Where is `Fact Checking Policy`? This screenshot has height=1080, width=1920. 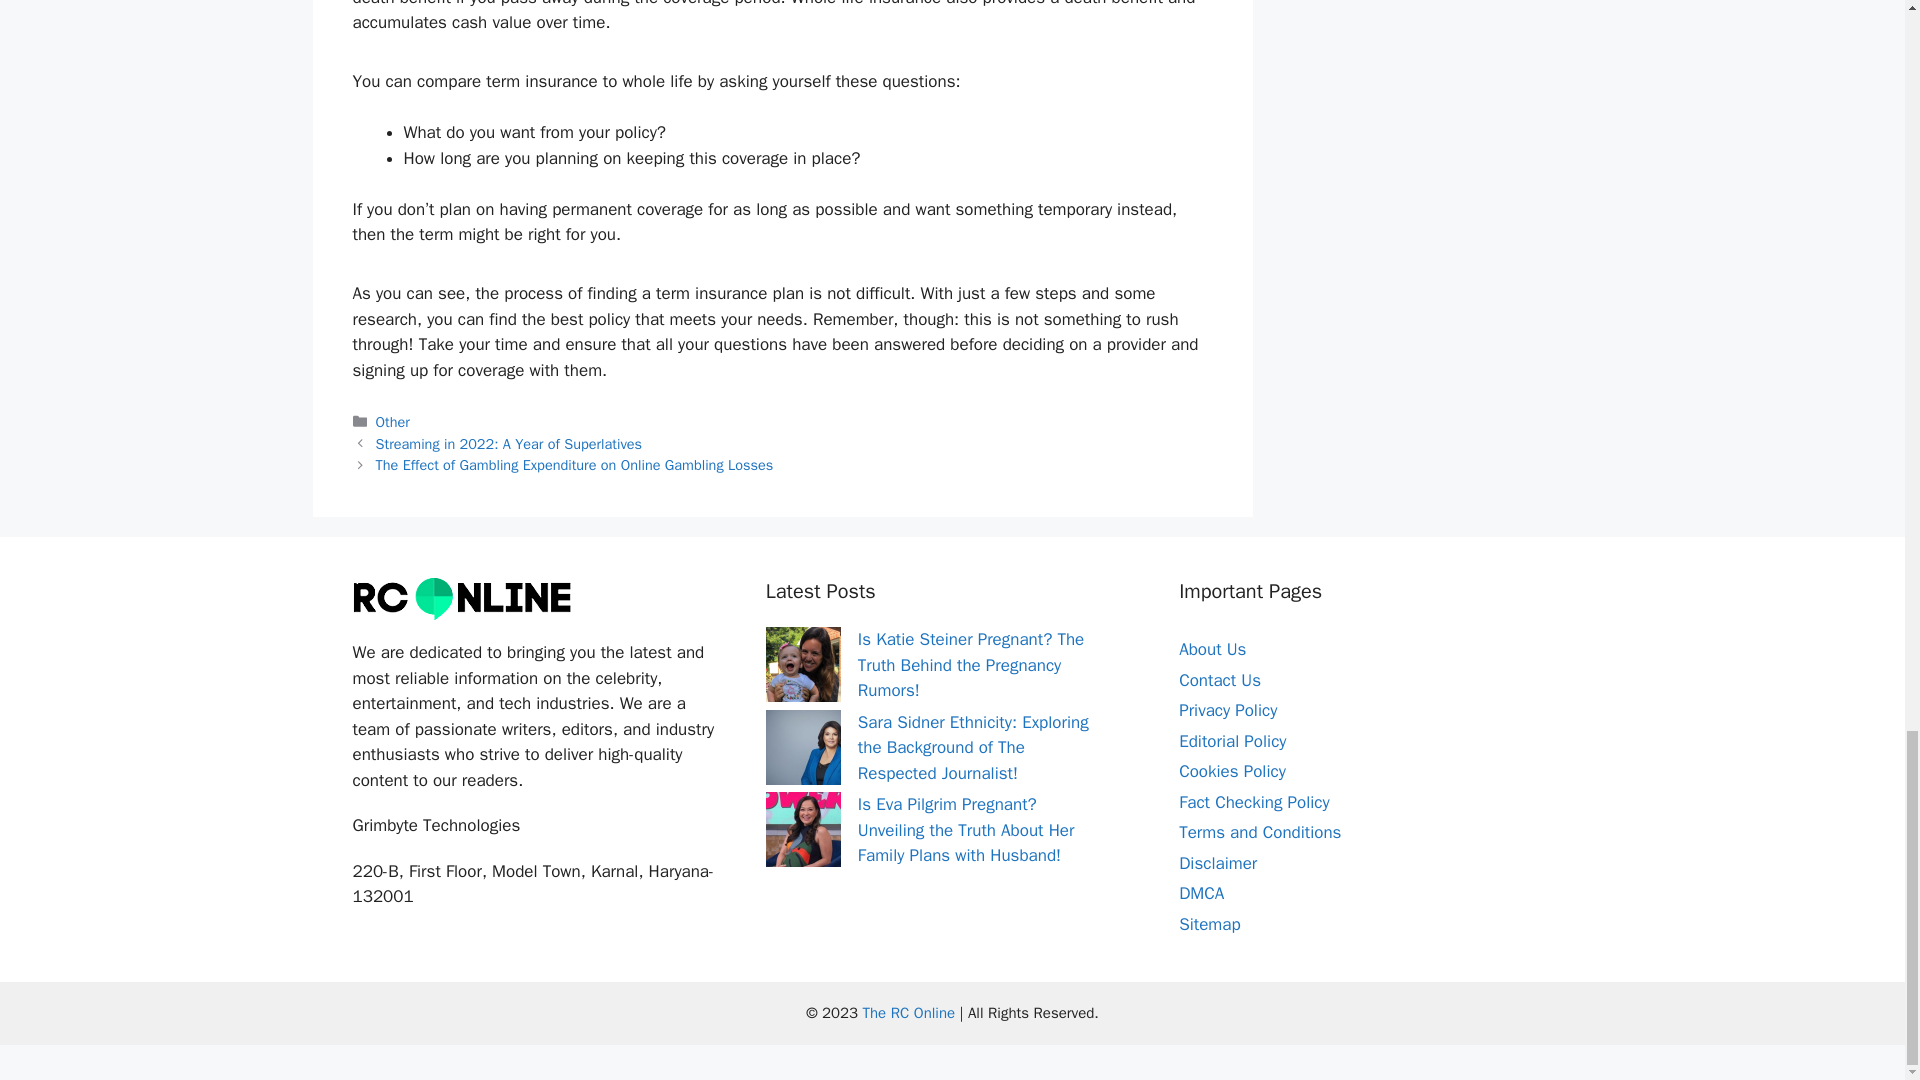
Fact Checking Policy is located at coordinates (1253, 802).